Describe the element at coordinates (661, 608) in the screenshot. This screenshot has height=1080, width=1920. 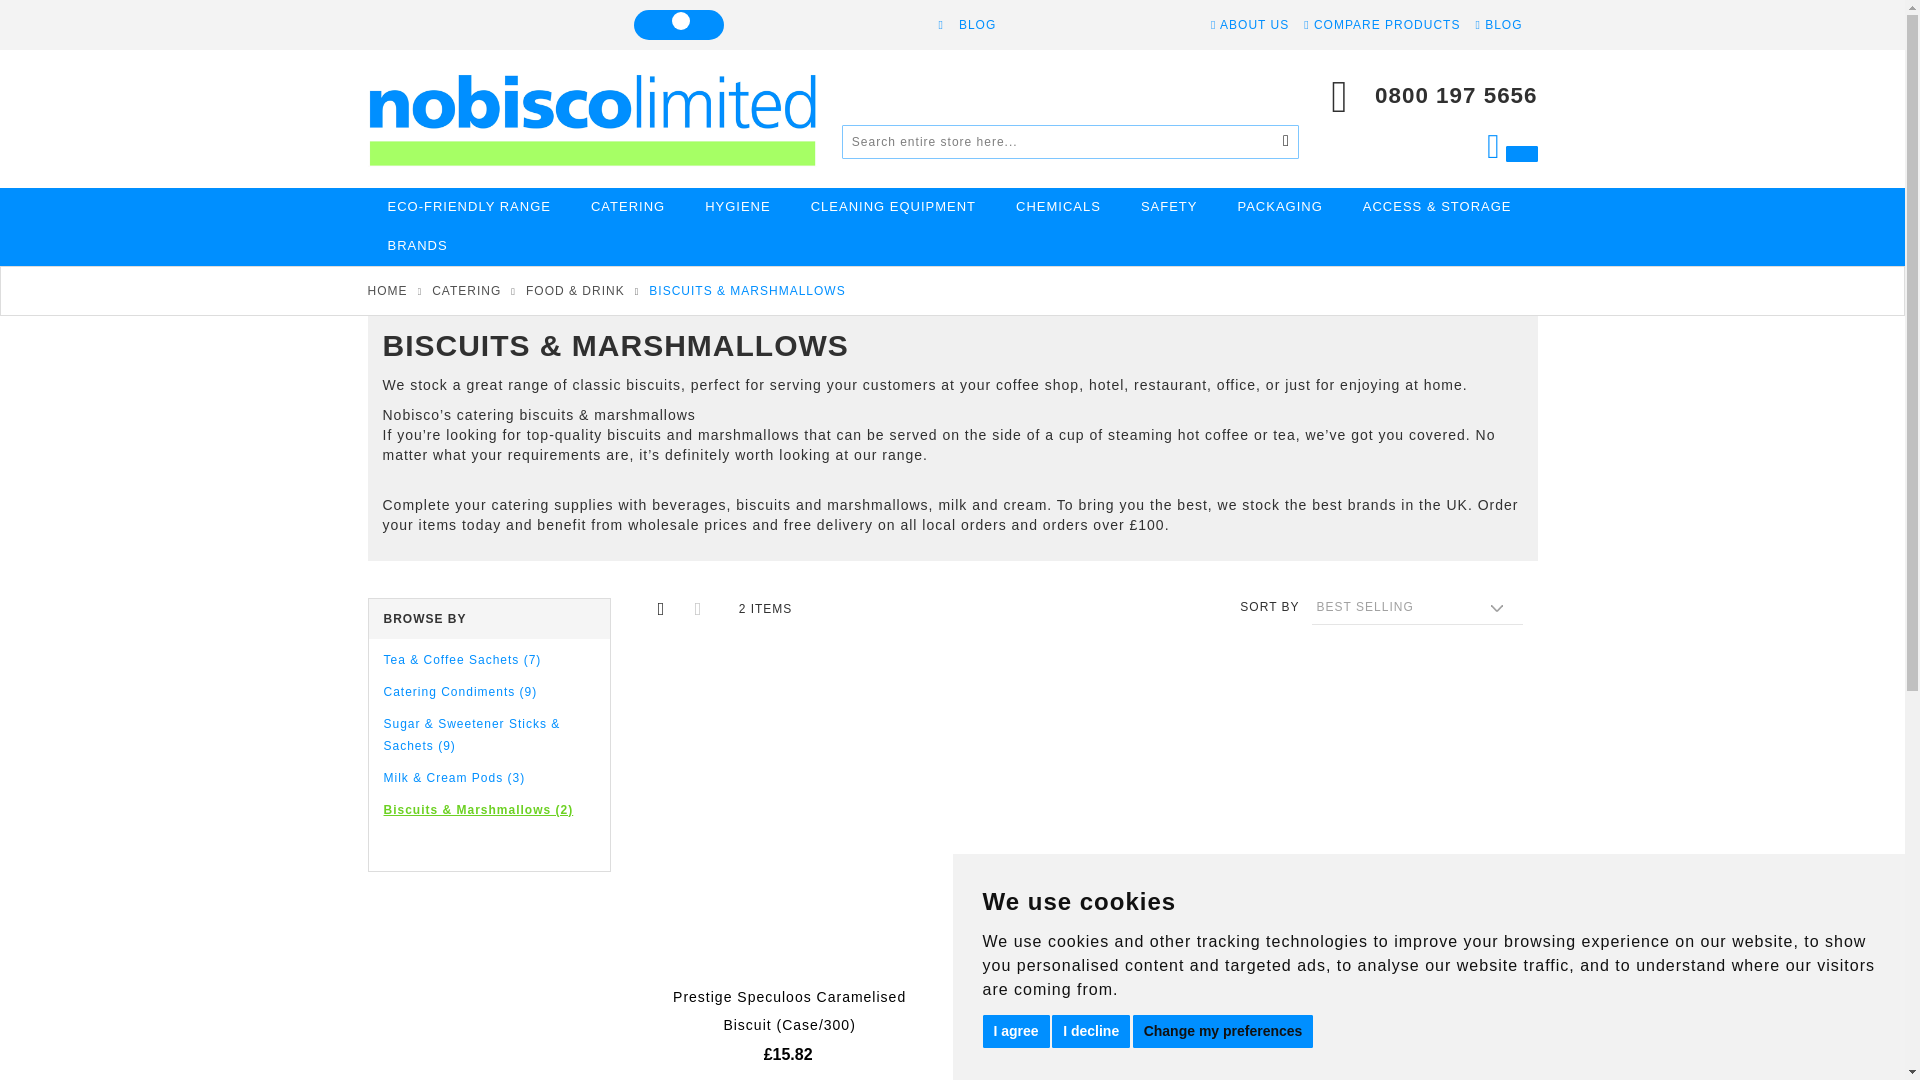
I see `Grid` at that location.